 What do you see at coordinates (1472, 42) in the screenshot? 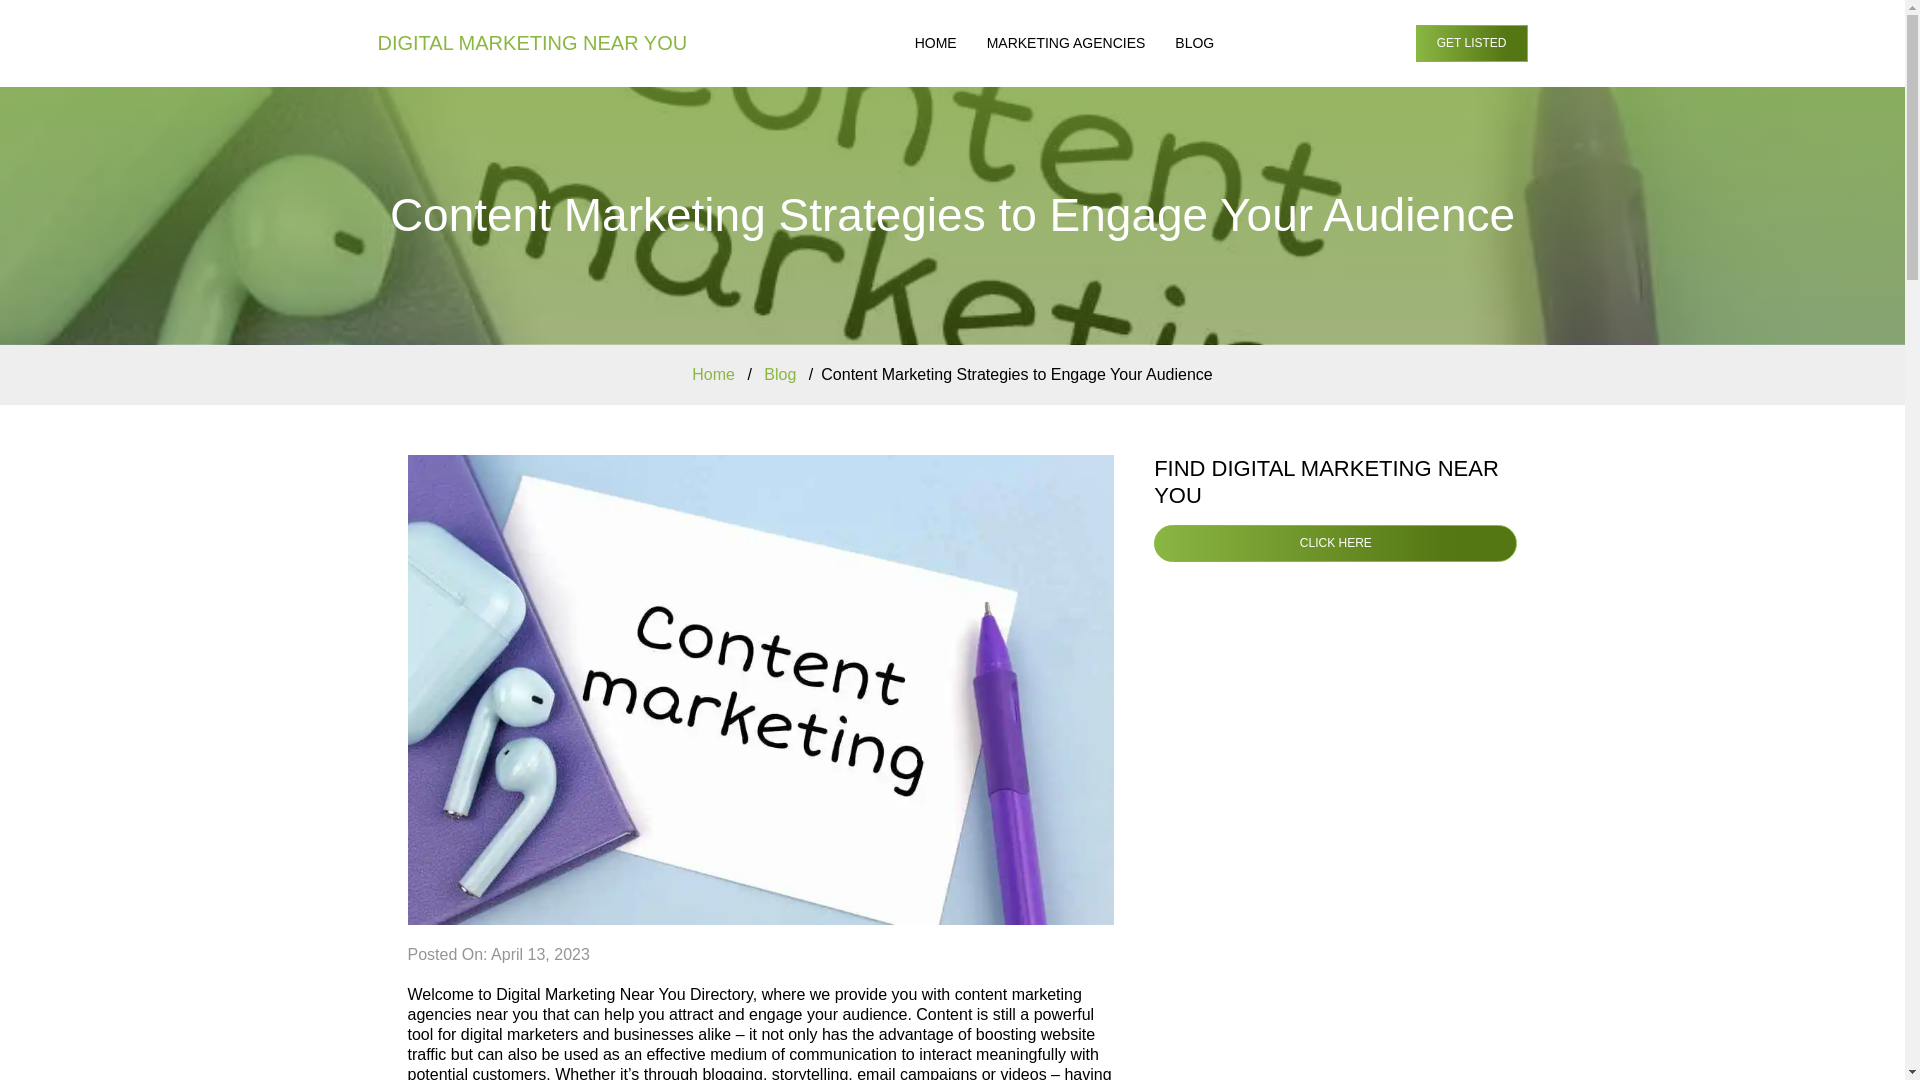
I see `GET LISTED` at bounding box center [1472, 42].